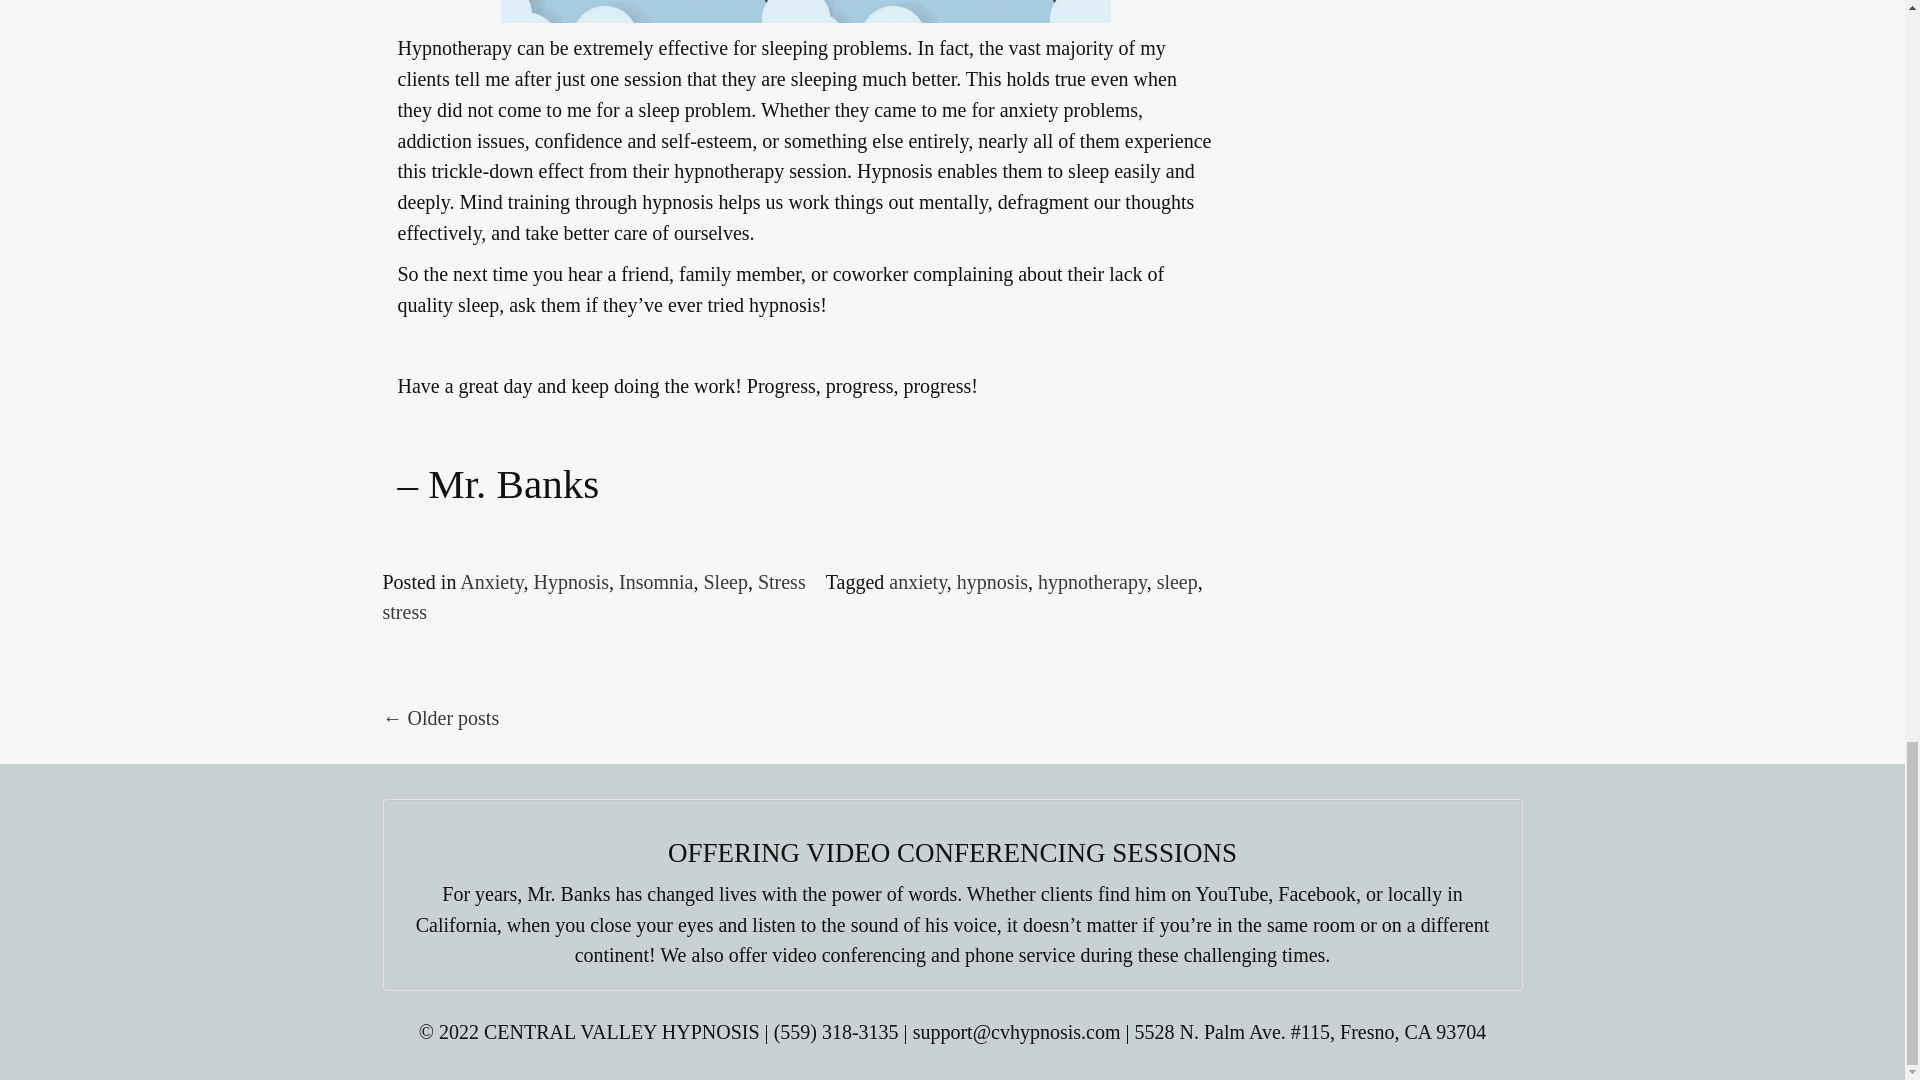 The height and width of the screenshot is (1080, 1920). What do you see at coordinates (491, 582) in the screenshot?
I see `Anxiety` at bounding box center [491, 582].